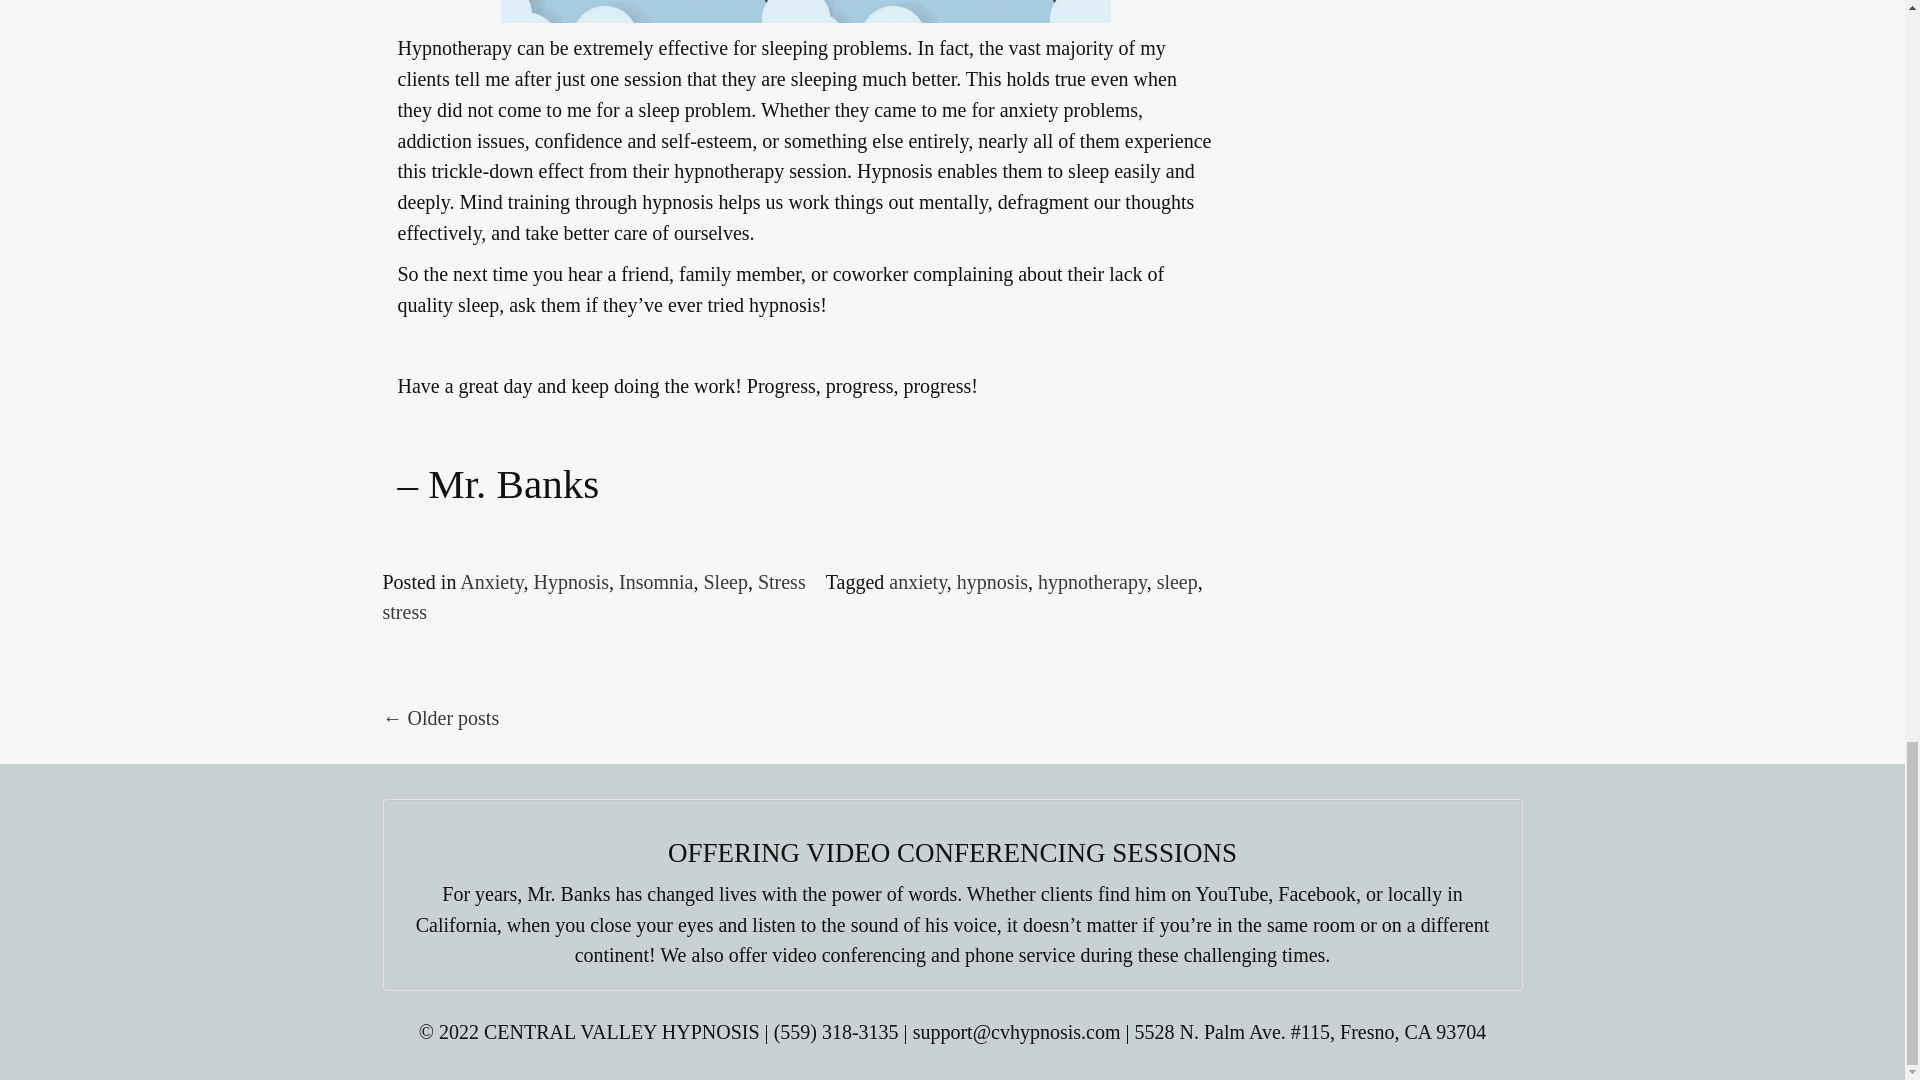 The height and width of the screenshot is (1080, 1920). What do you see at coordinates (491, 582) in the screenshot?
I see `Anxiety` at bounding box center [491, 582].